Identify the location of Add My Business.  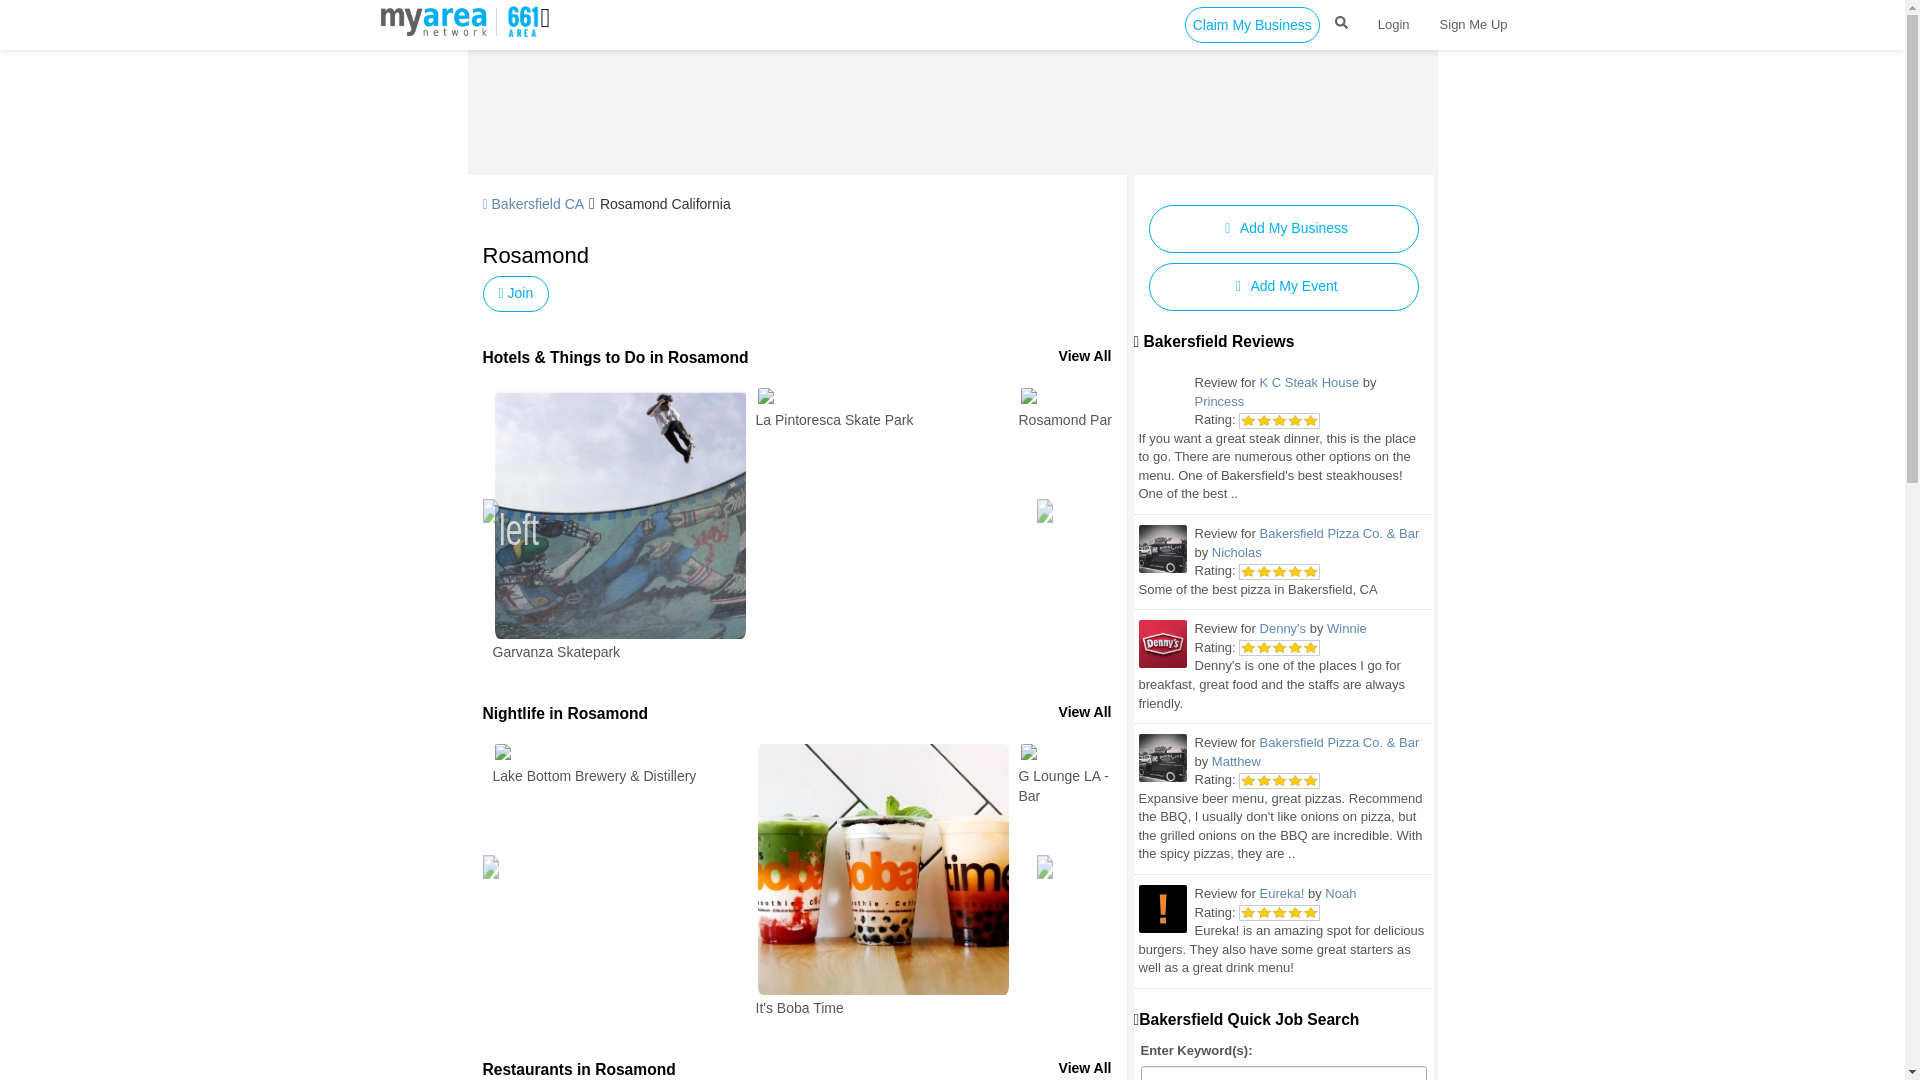
(1283, 228).